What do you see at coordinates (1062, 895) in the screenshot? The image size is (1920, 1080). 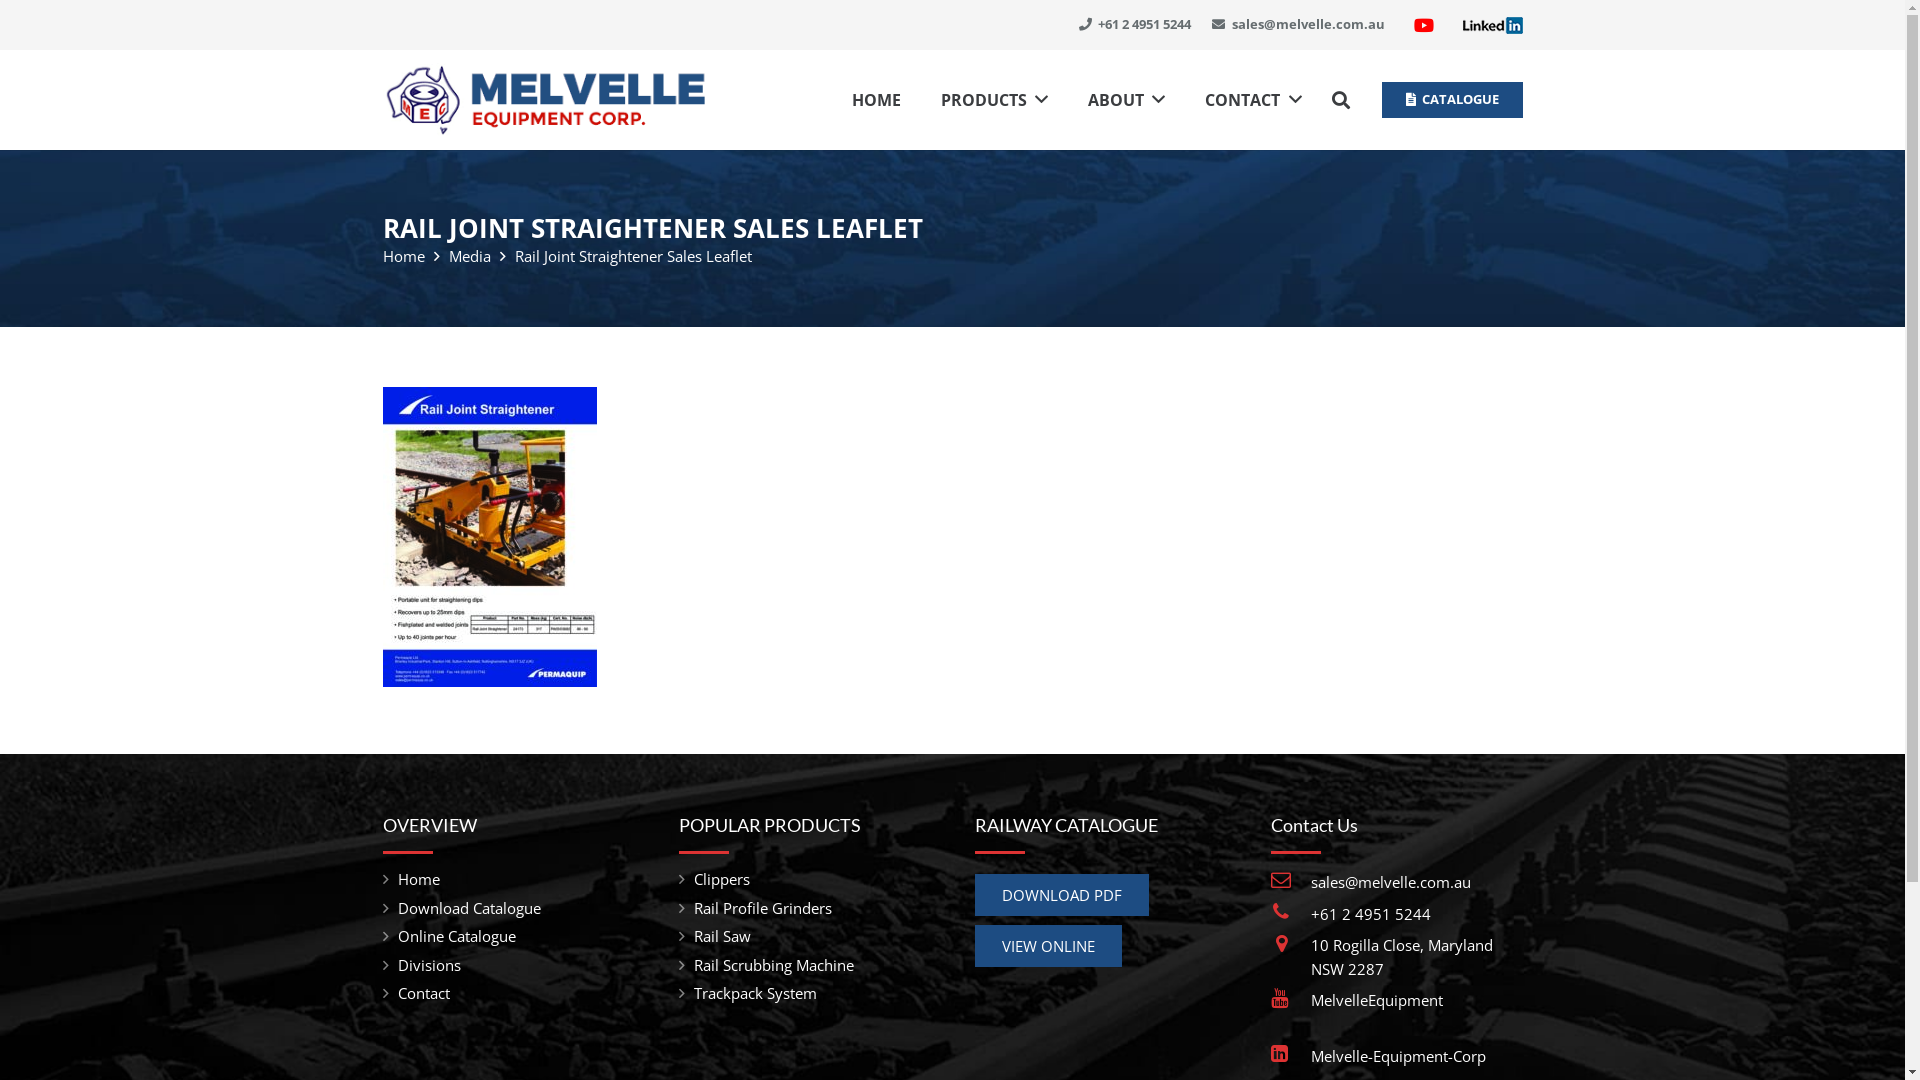 I see `DOWNLOAD PDF` at bounding box center [1062, 895].